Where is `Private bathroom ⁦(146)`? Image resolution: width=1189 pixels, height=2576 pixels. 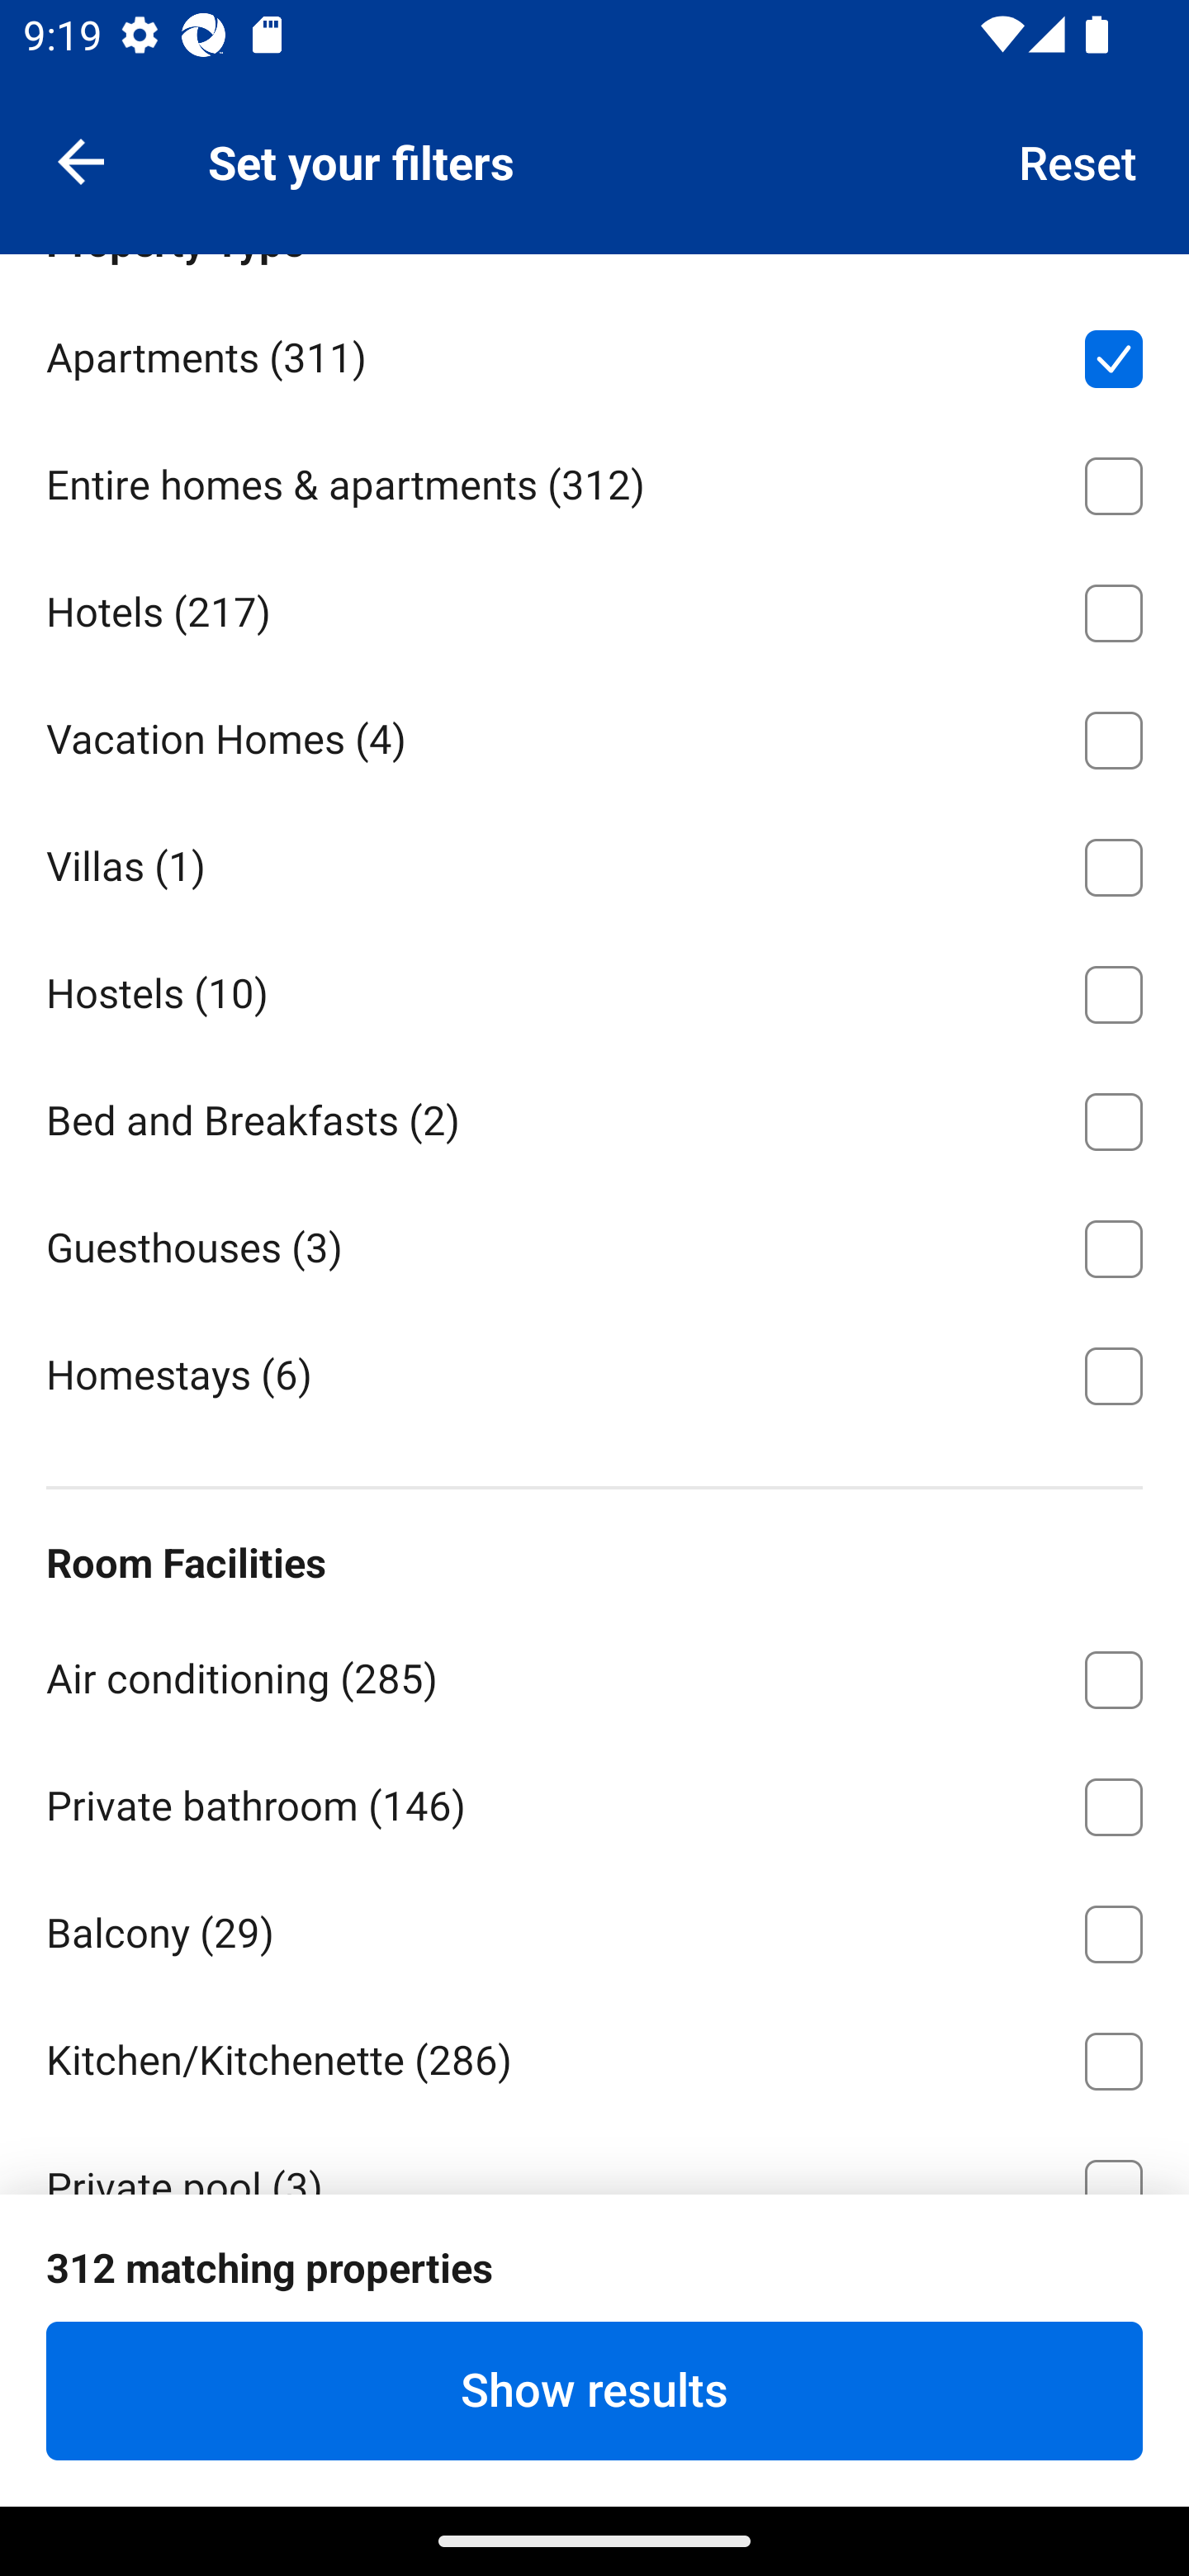
Private bathroom ⁦(146) is located at coordinates (594, 1802).